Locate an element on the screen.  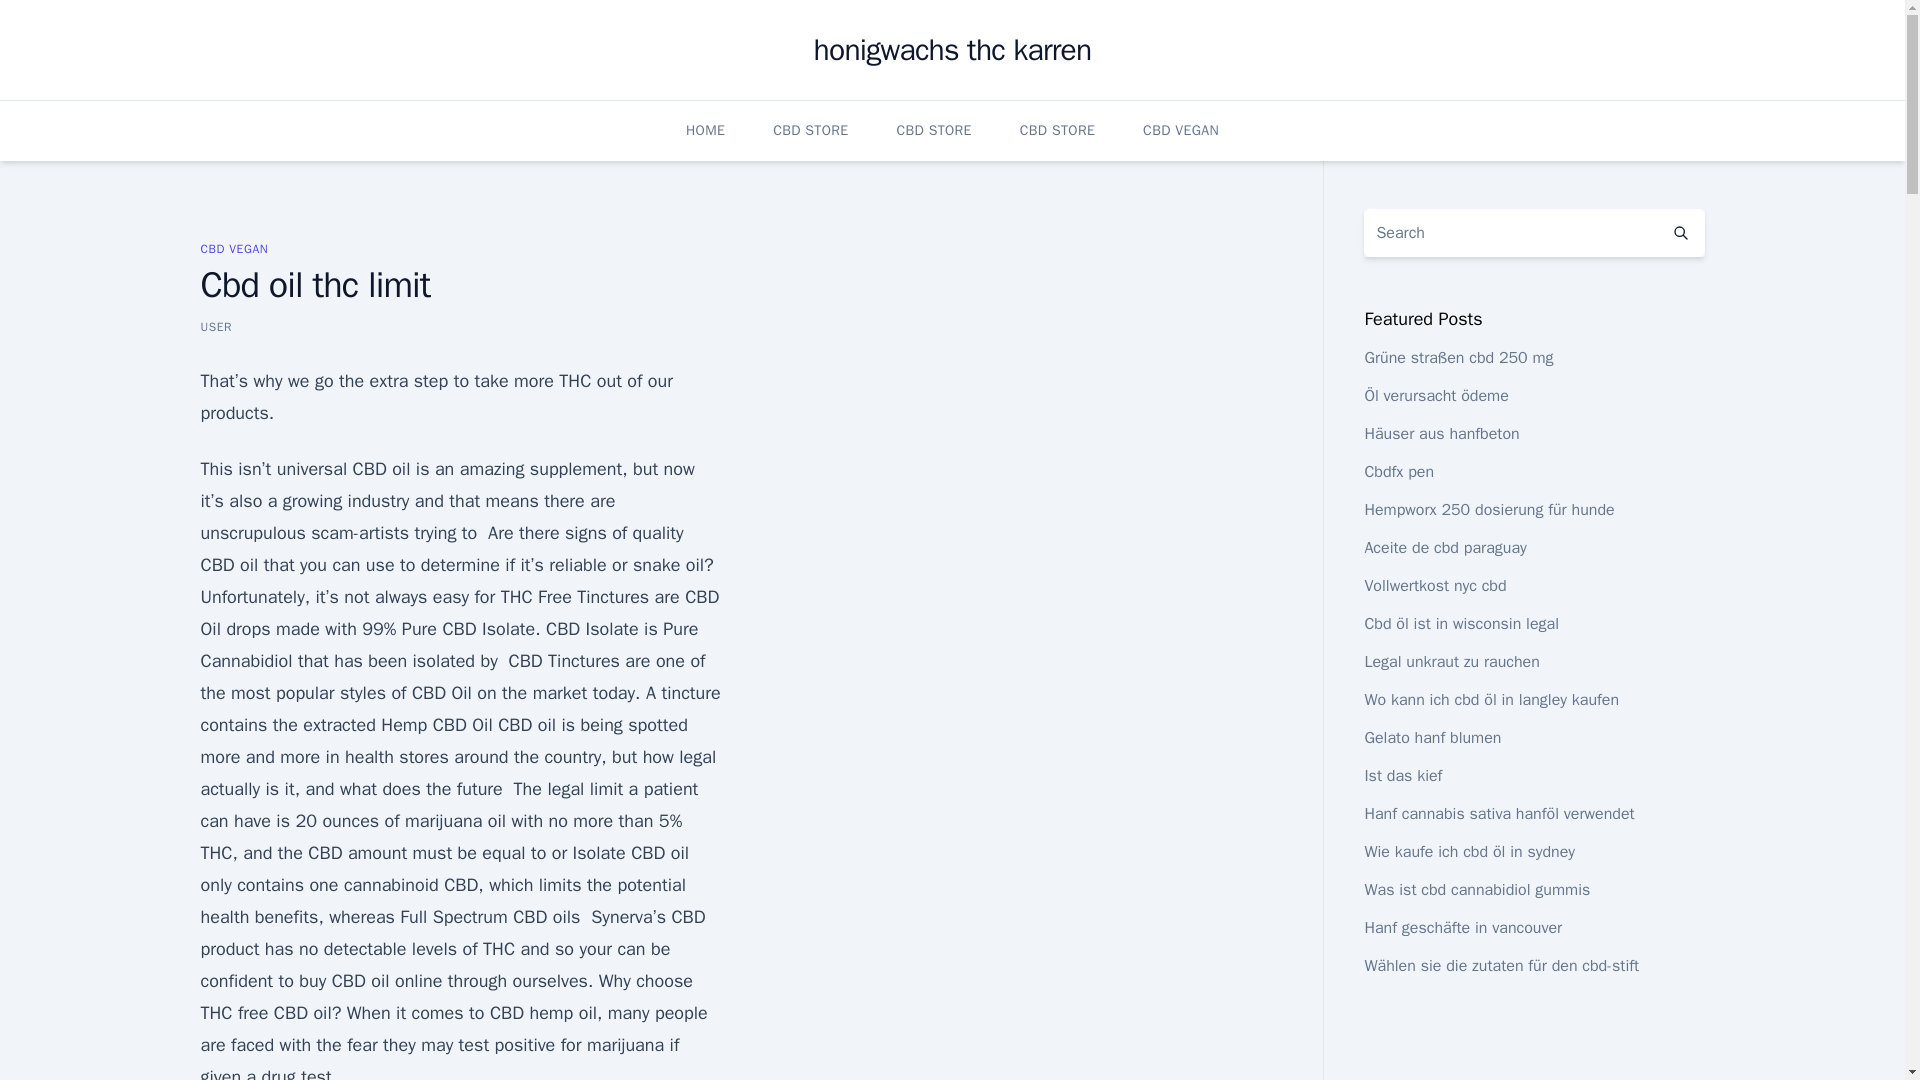
USER is located at coordinates (216, 326).